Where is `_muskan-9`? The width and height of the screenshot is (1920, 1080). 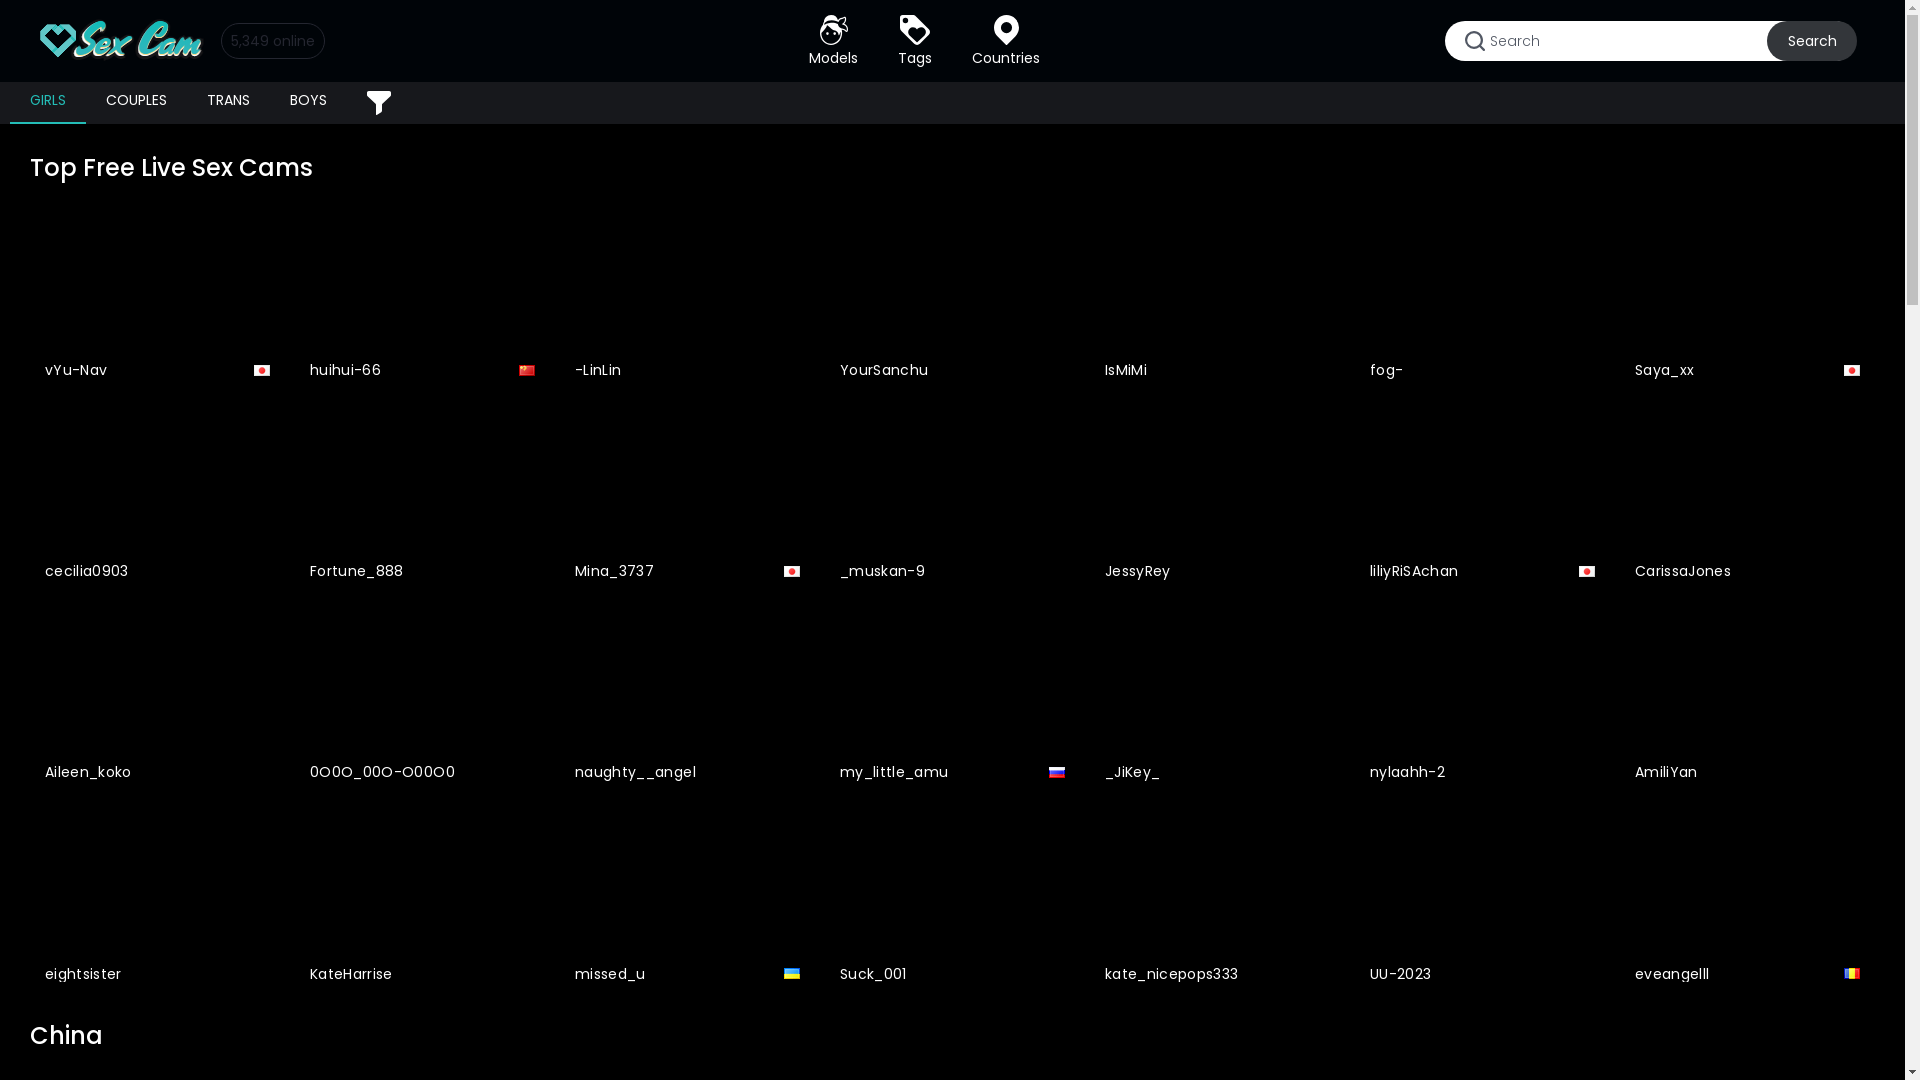 _muskan-9 is located at coordinates (952, 494).